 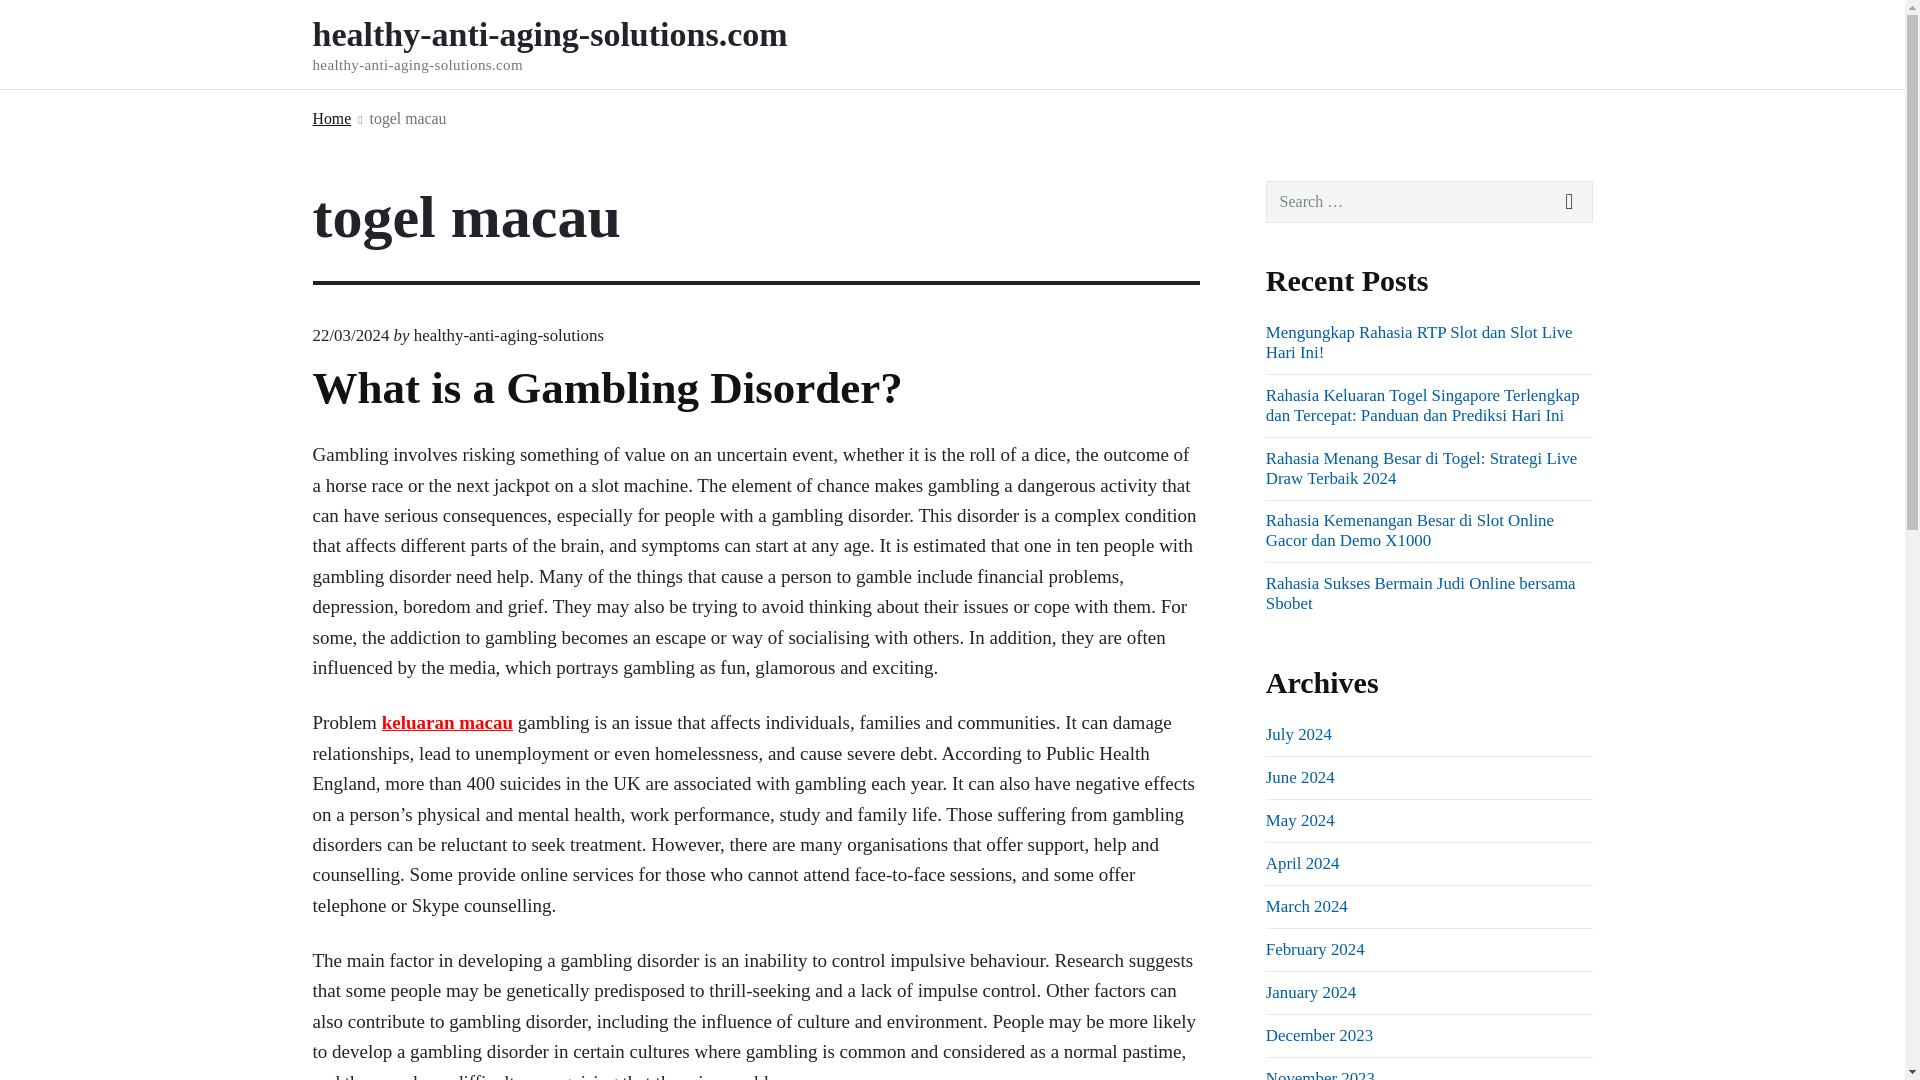 What do you see at coordinates (1418, 342) in the screenshot?
I see `Mengungkap Rahasia RTP Slot dan Slot Live Hari Ini!` at bounding box center [1418, 342].